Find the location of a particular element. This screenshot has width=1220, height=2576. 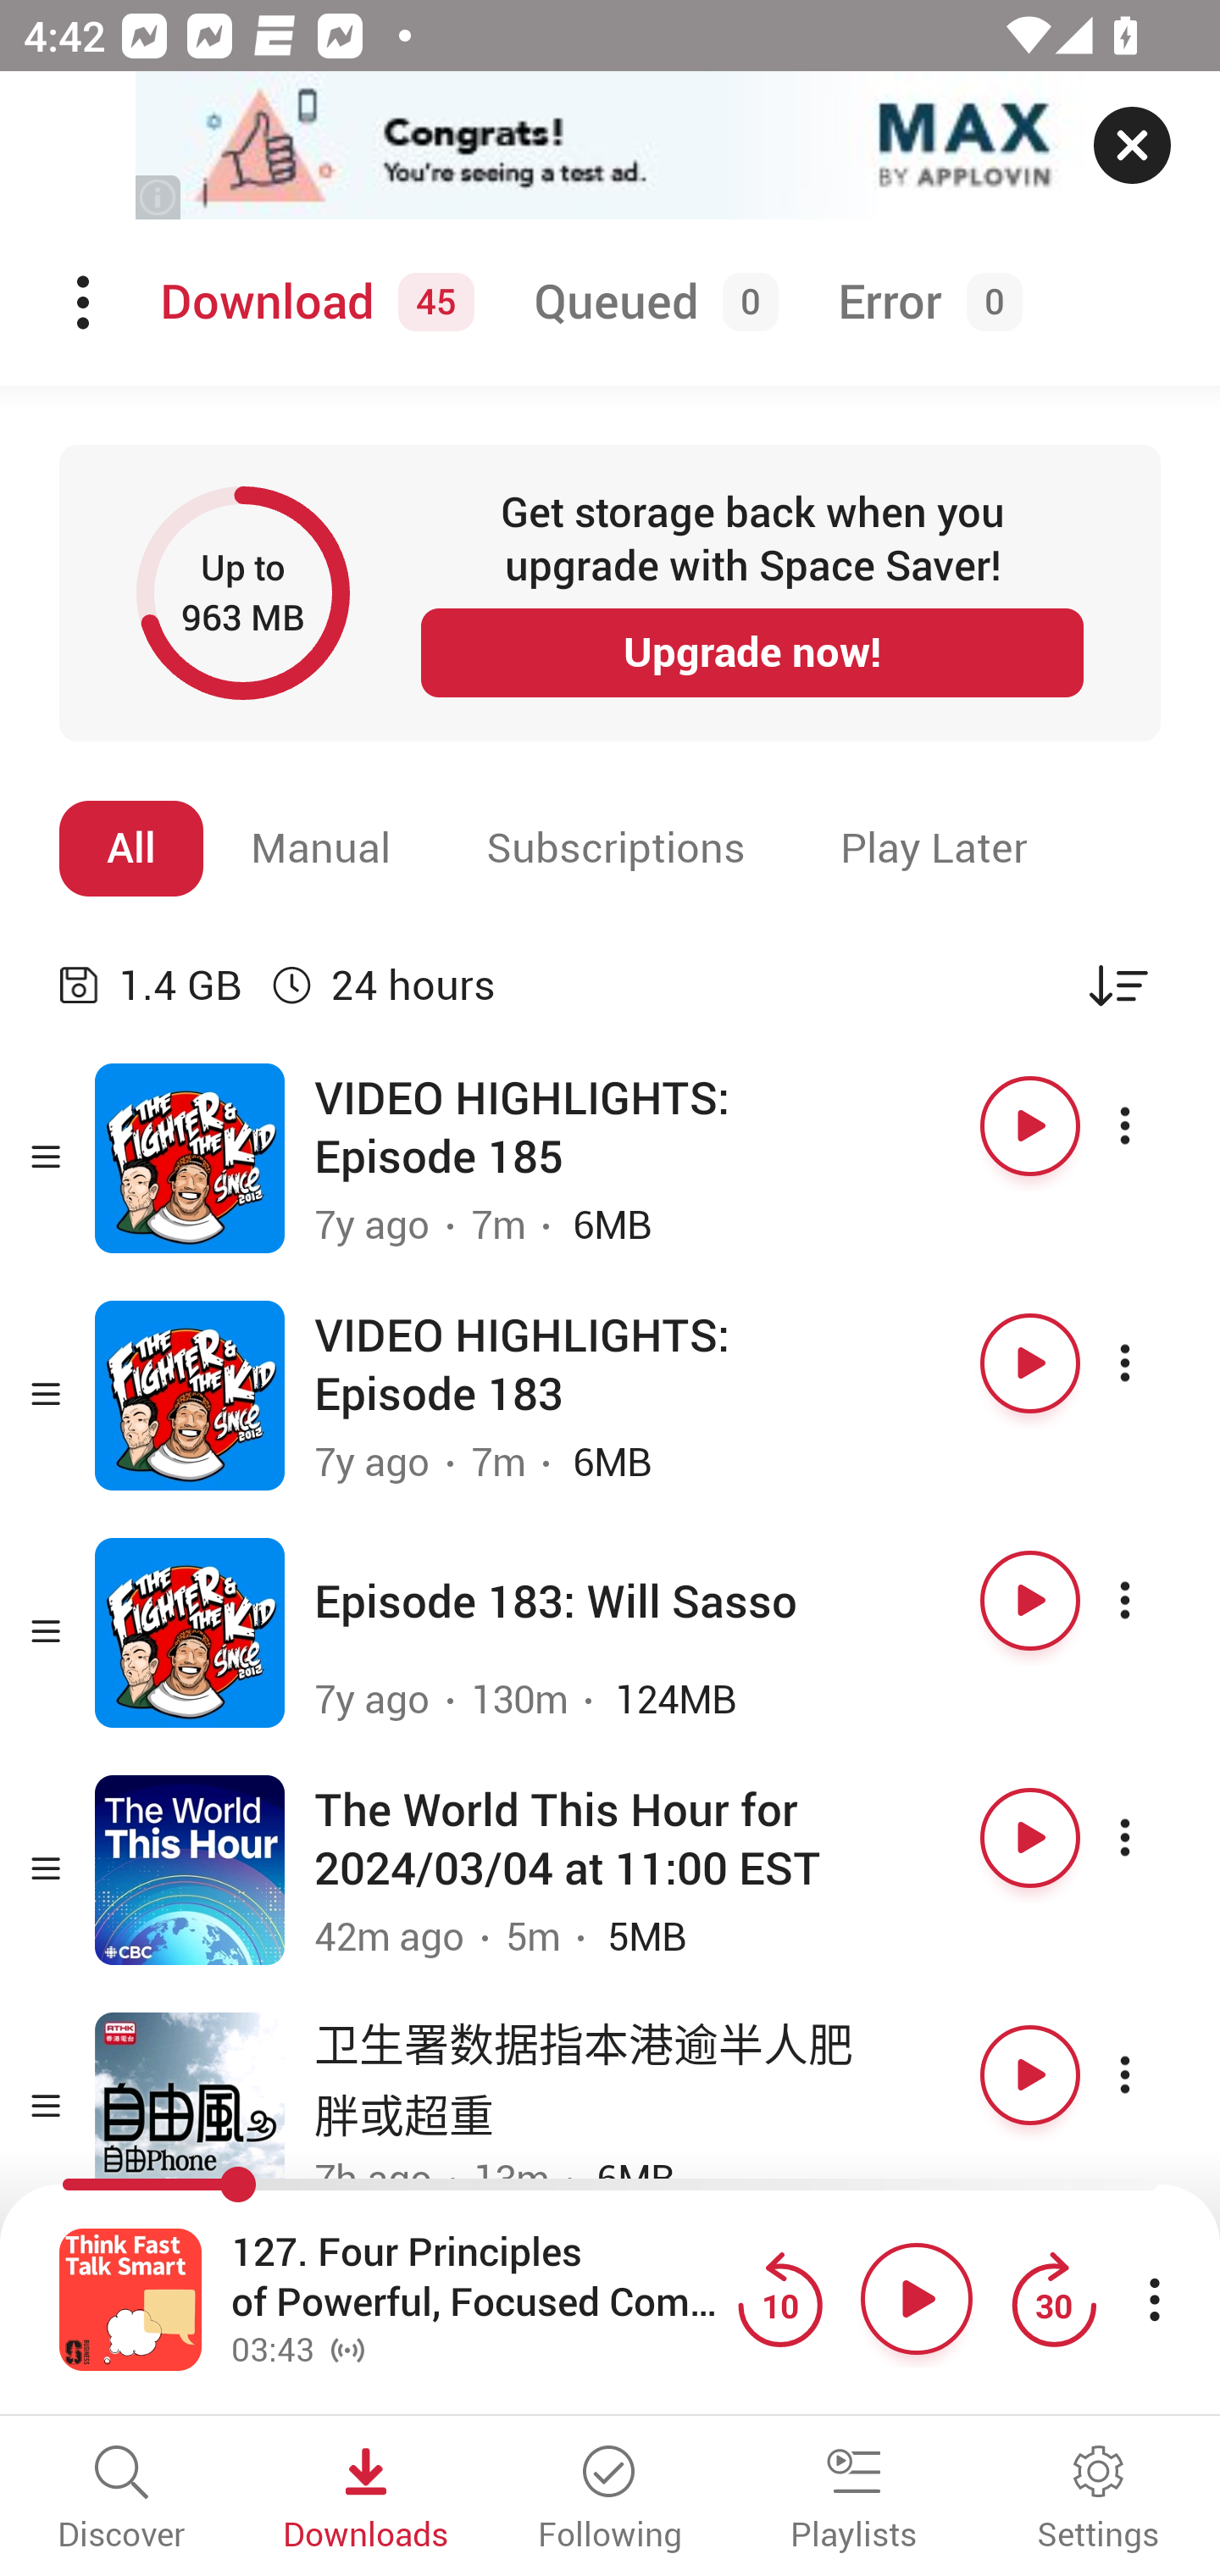

Menu is located at coordinates (86, 303).